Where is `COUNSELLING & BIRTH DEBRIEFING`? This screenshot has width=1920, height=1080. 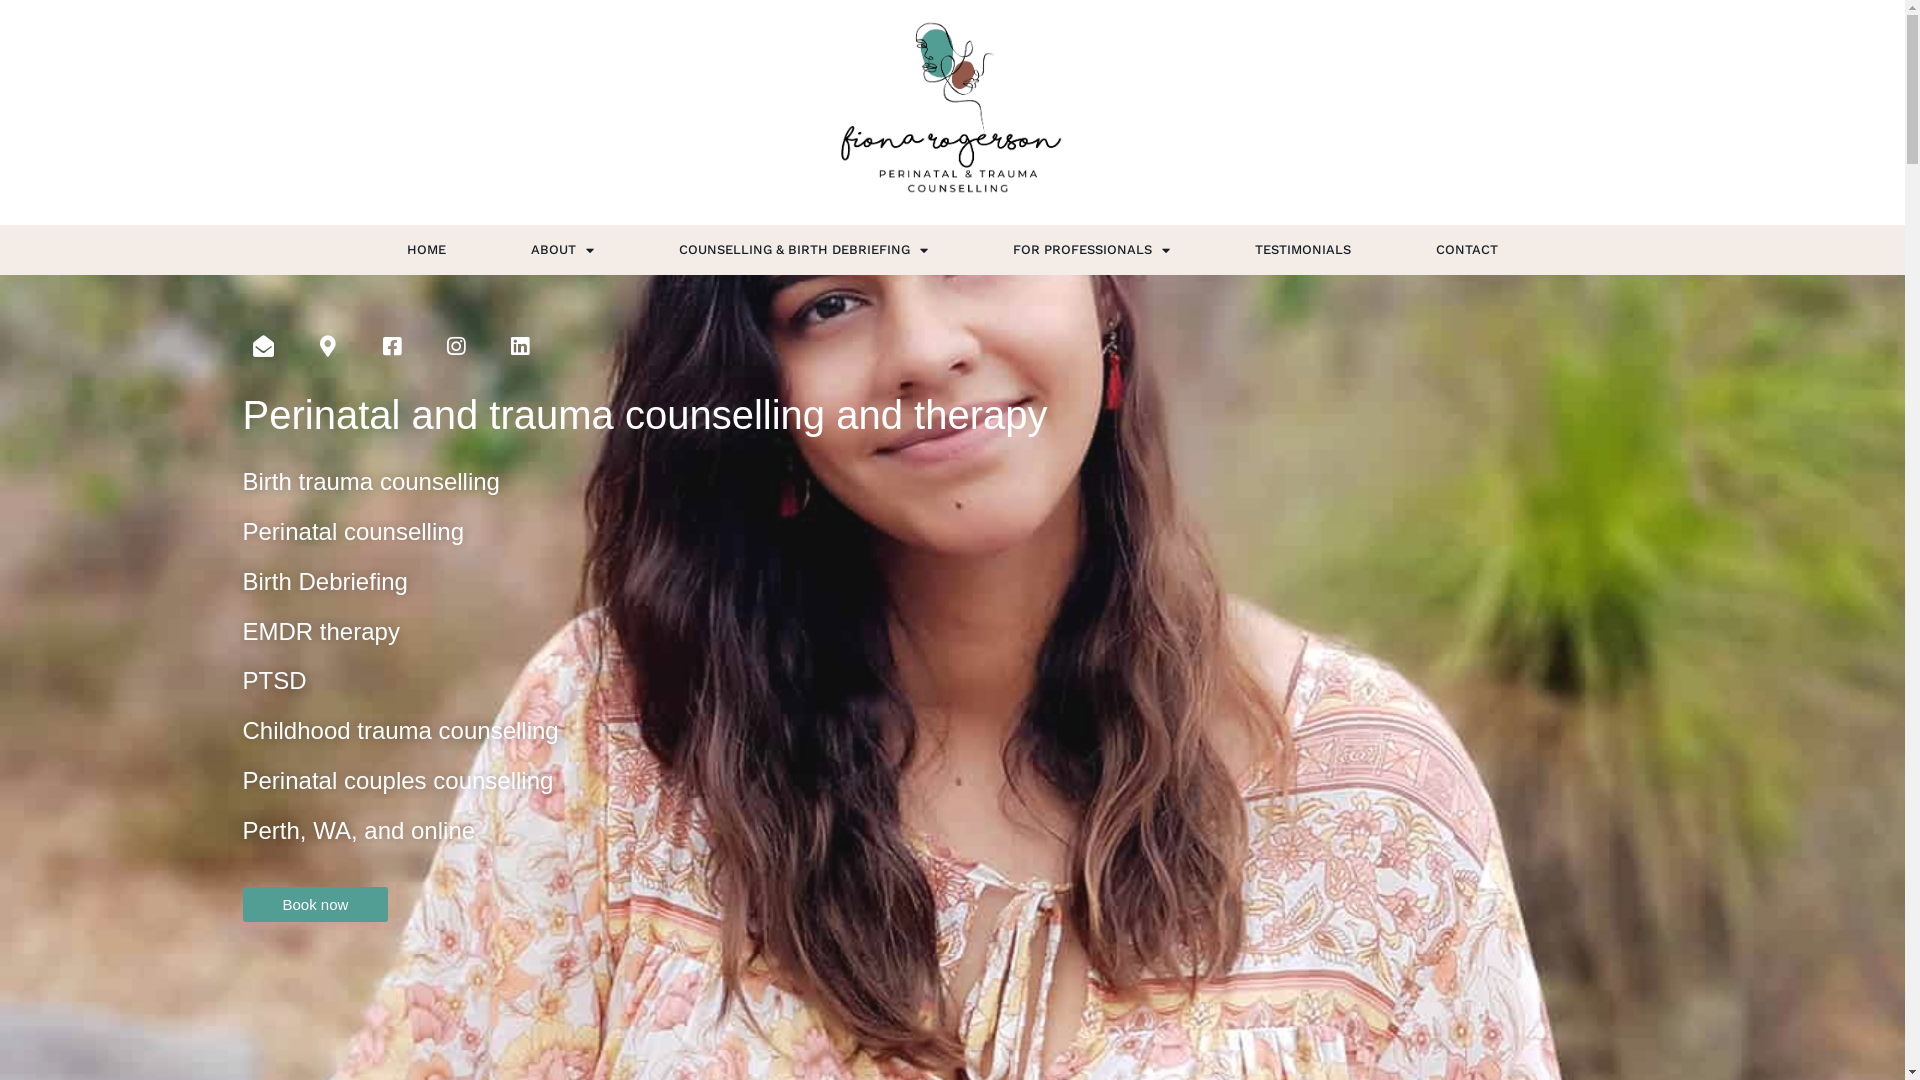 COUNSELLING & BIRTH DEBRIEFING is located at coordinates (804, 250).